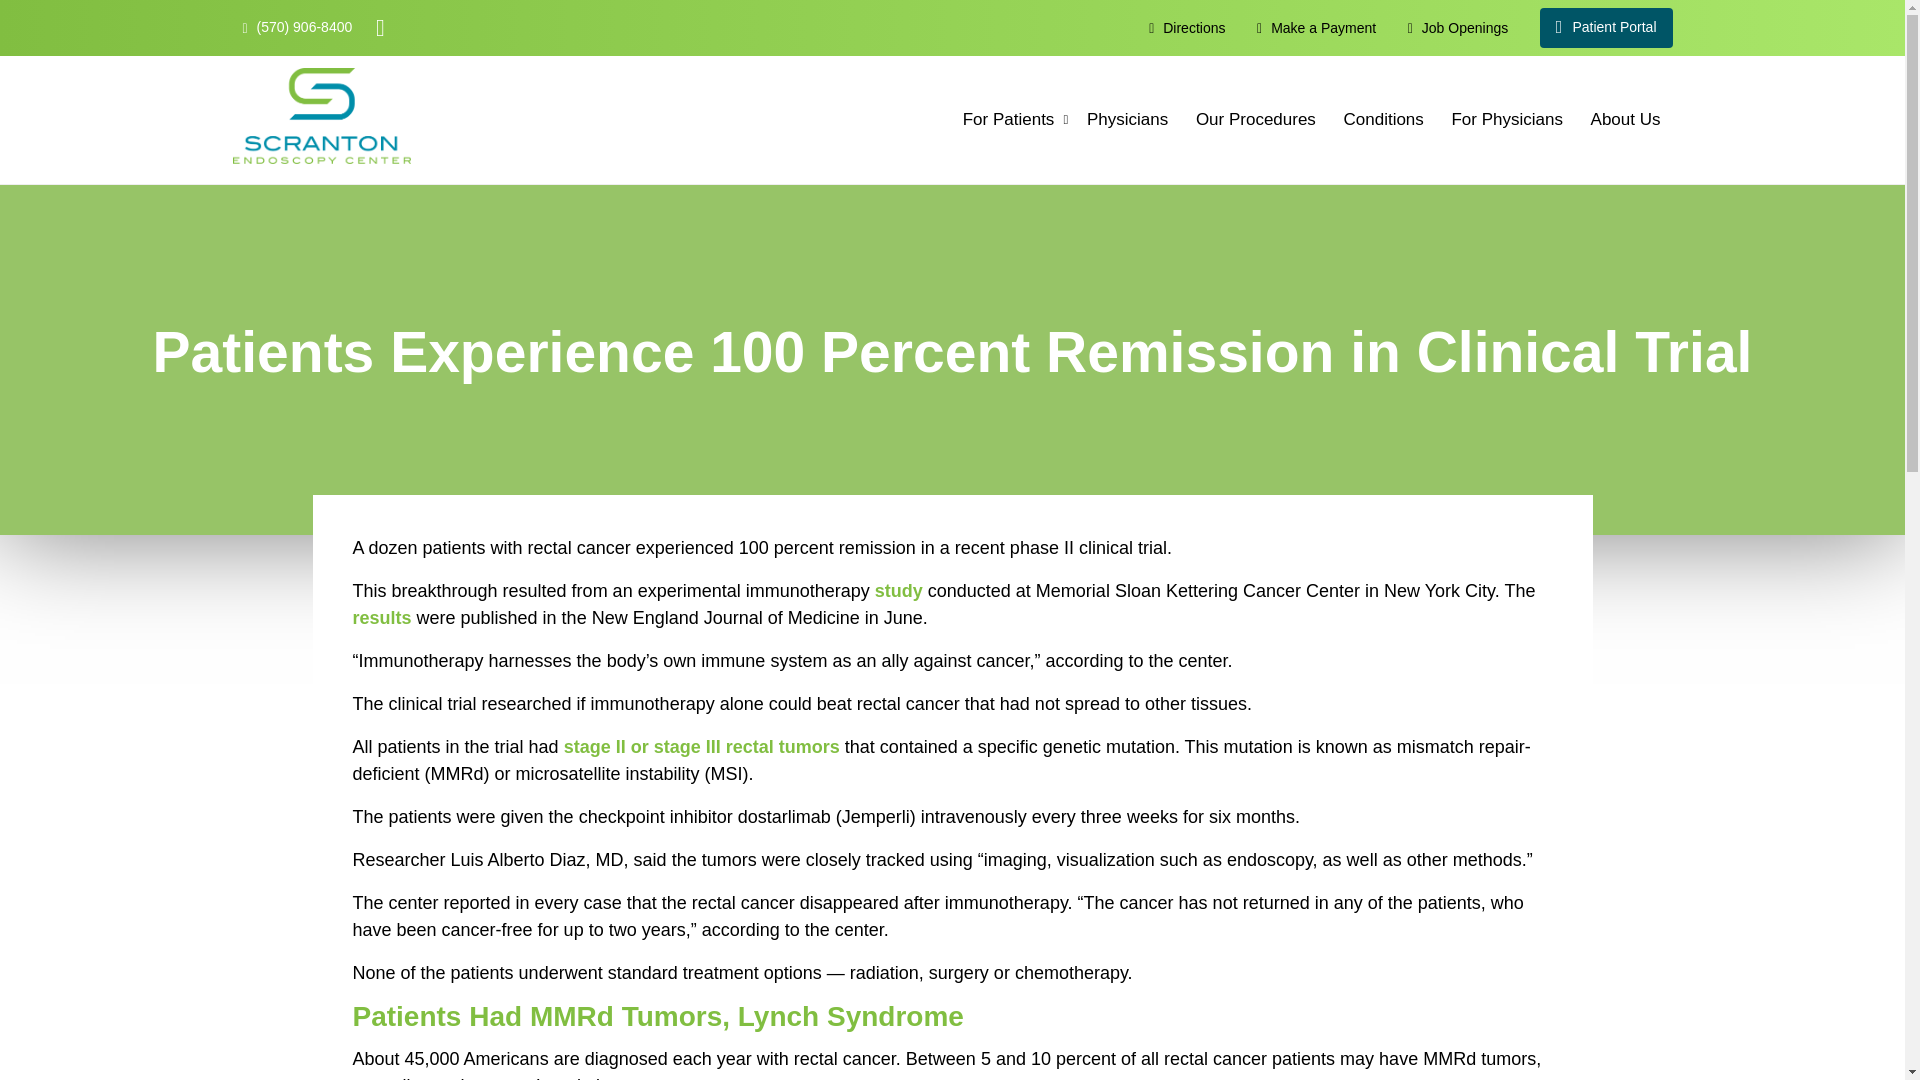  I want to click on Patient Portal, so click(1606, 27).